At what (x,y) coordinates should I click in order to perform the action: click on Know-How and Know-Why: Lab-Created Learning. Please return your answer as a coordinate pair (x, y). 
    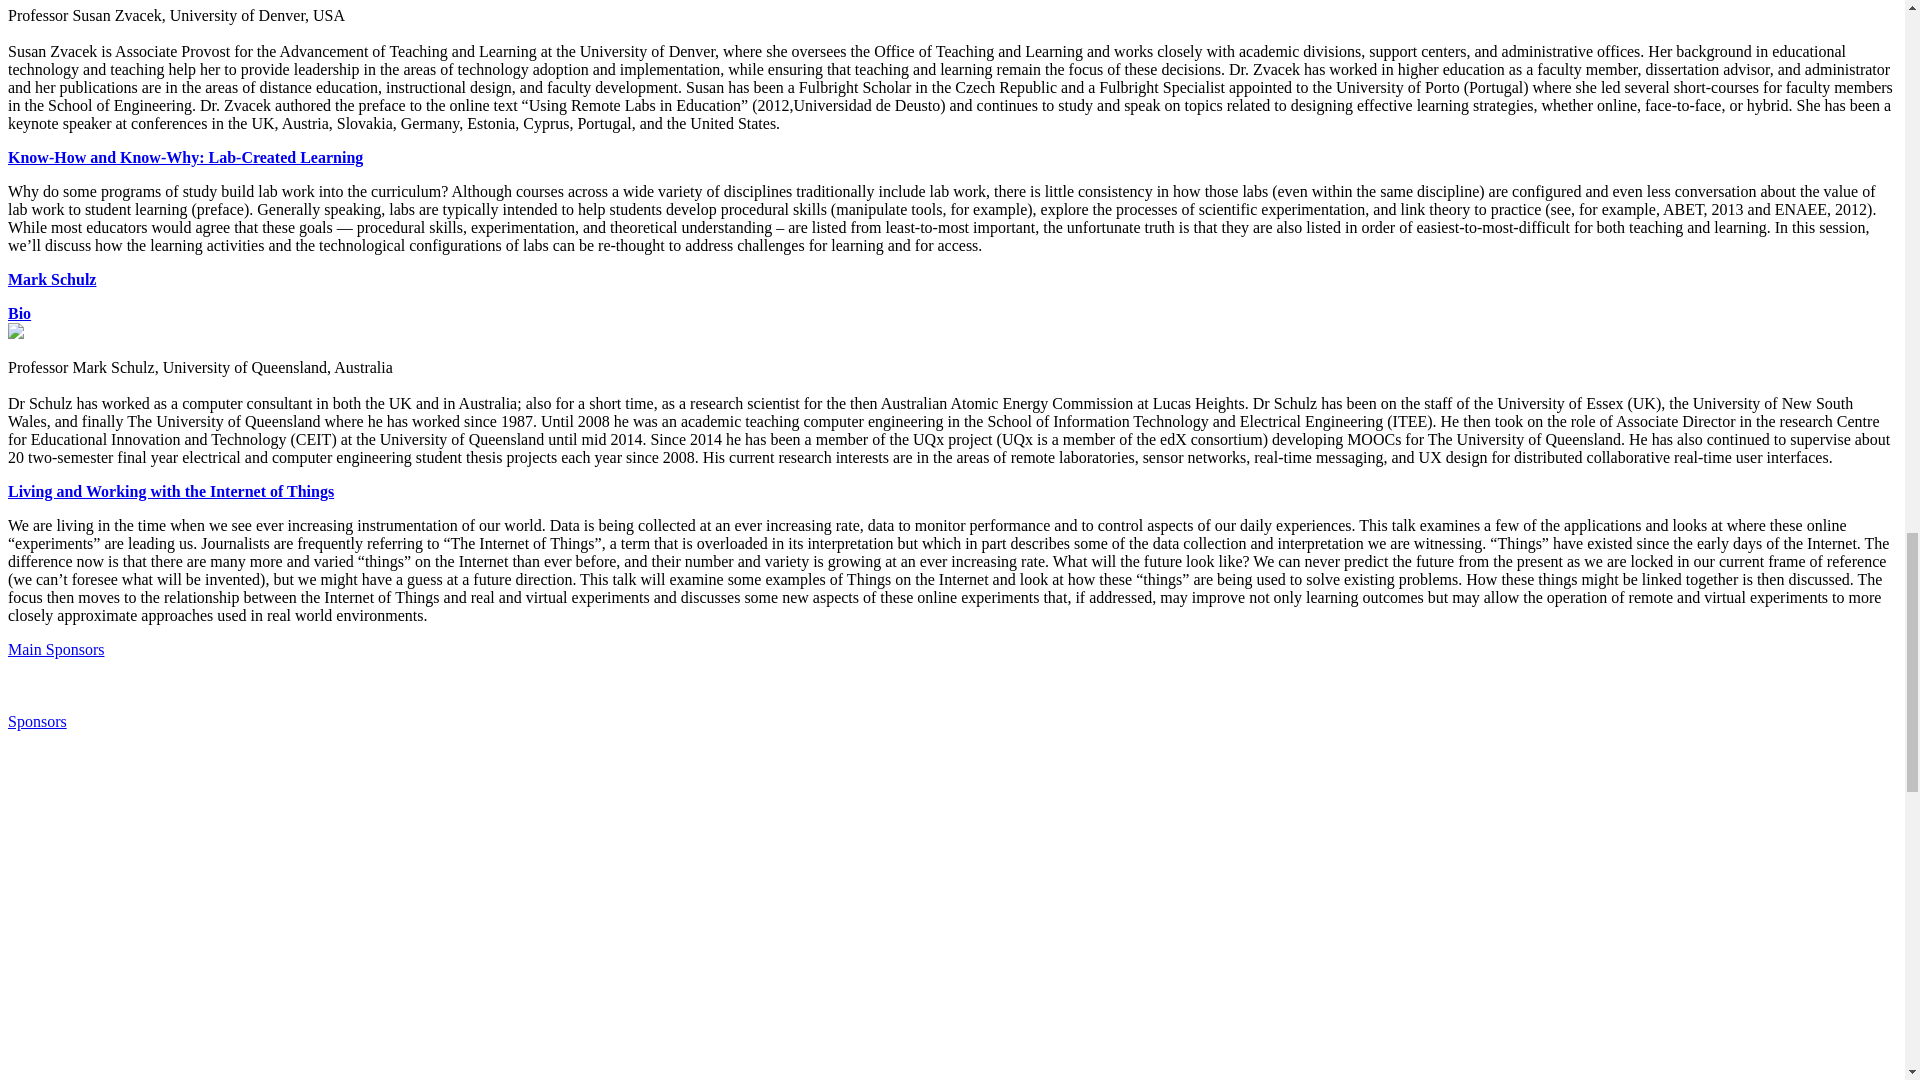
    Looking at the image, I should click on (184, 158).